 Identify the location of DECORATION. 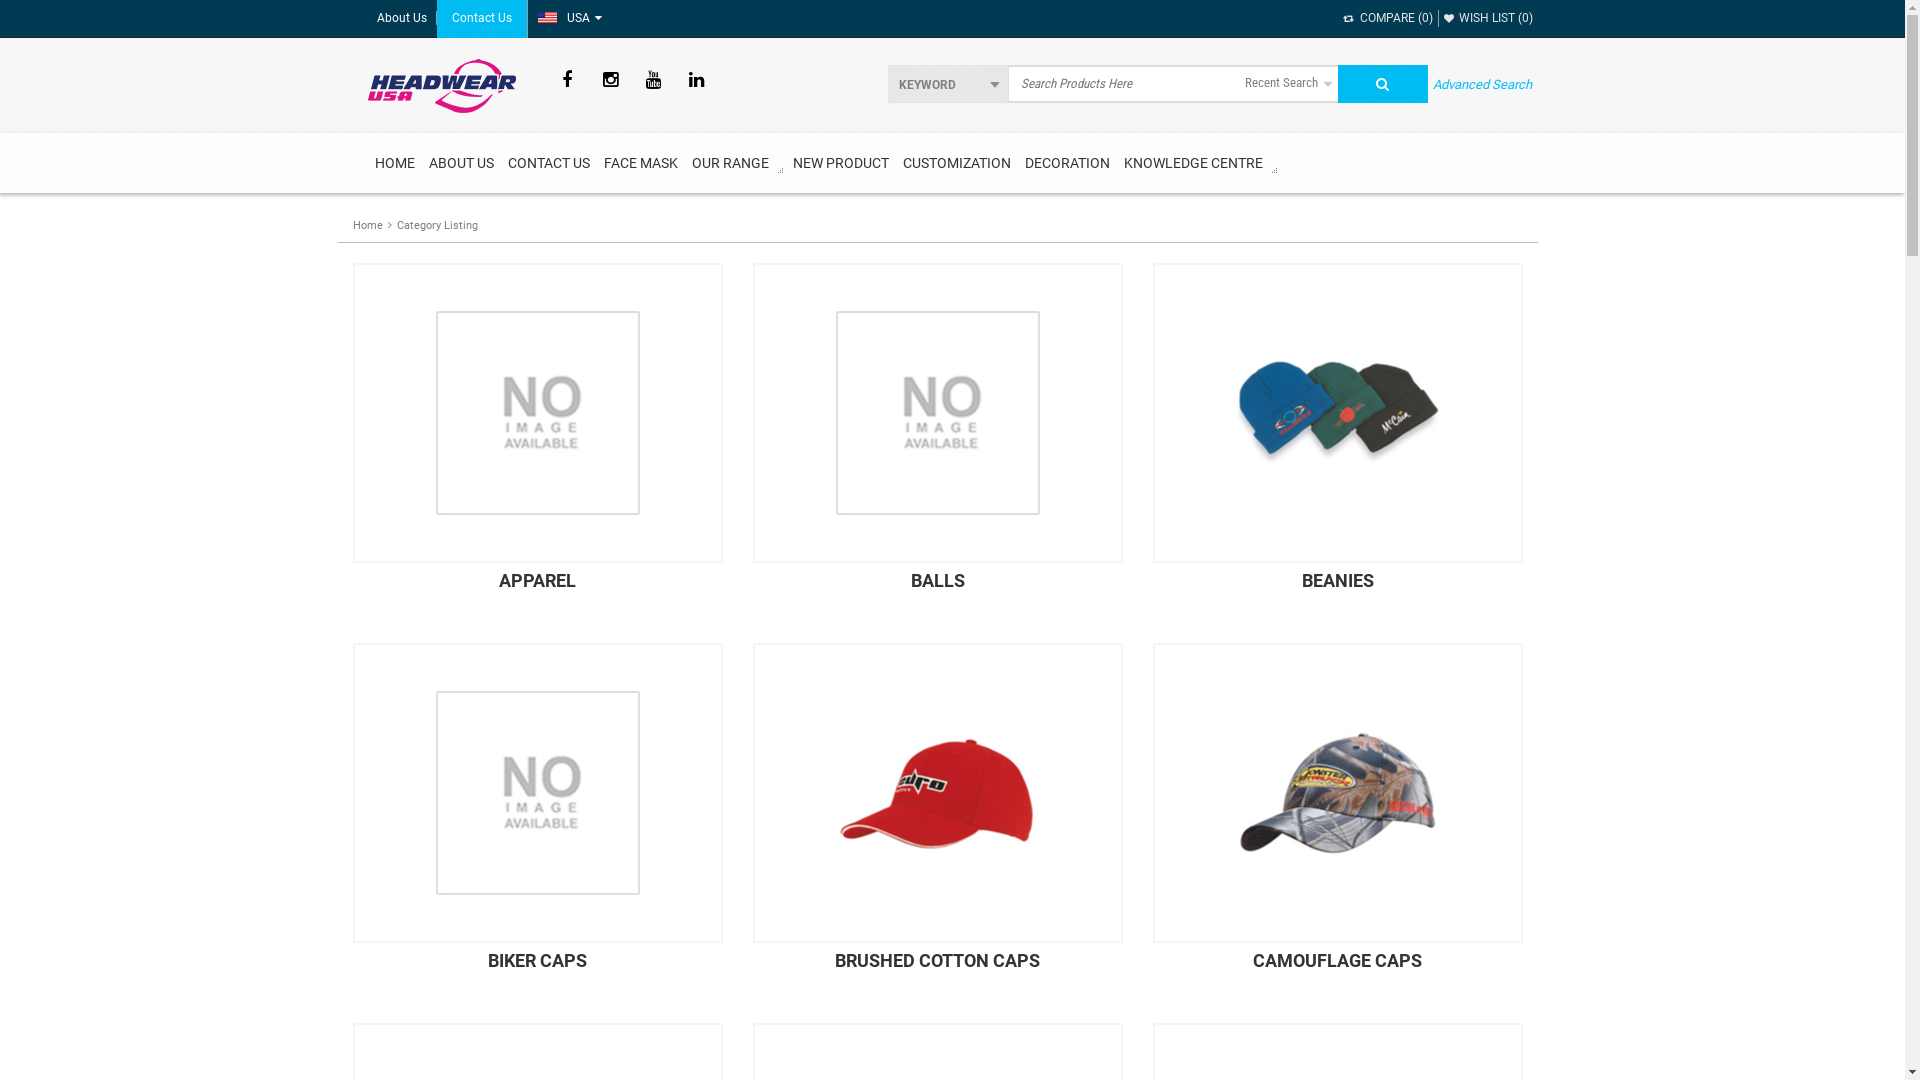
(1067, 163).